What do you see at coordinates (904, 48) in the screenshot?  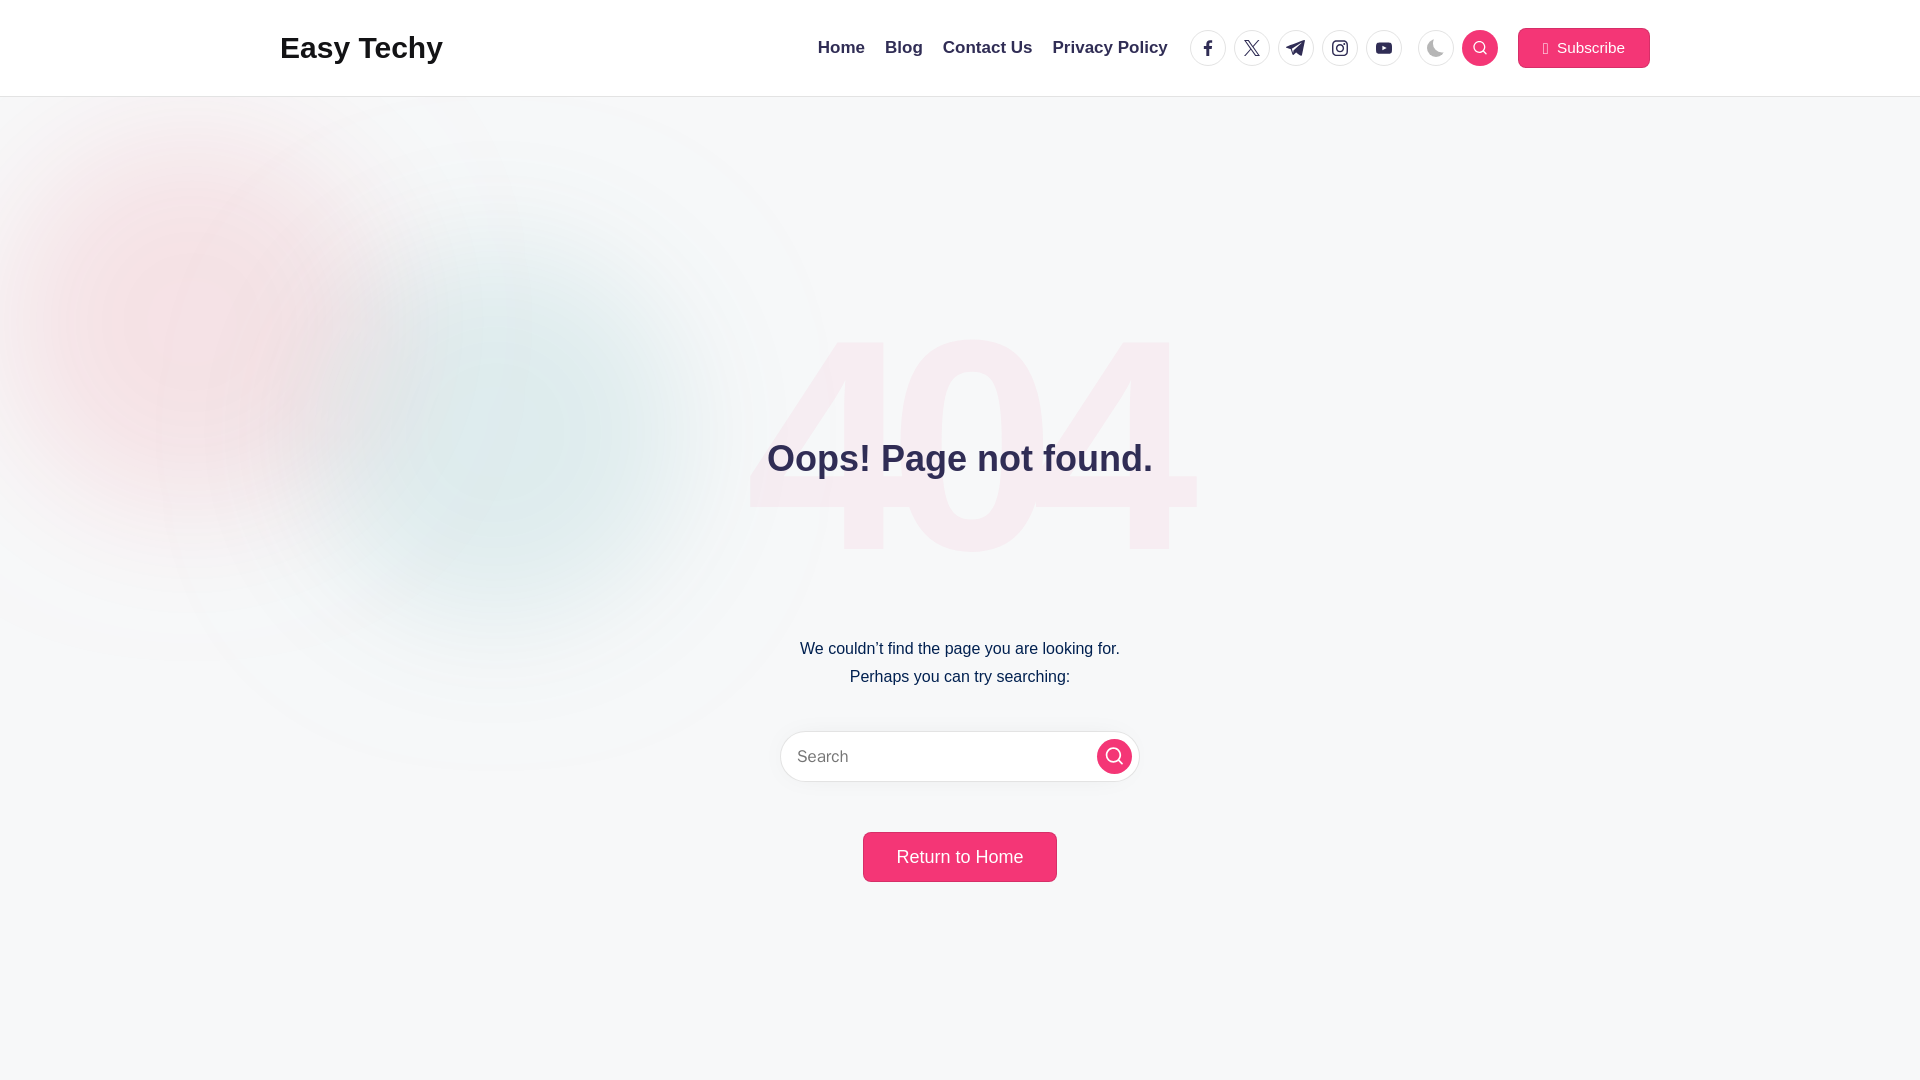 I see `Blog` at bounding box center [904, 48].